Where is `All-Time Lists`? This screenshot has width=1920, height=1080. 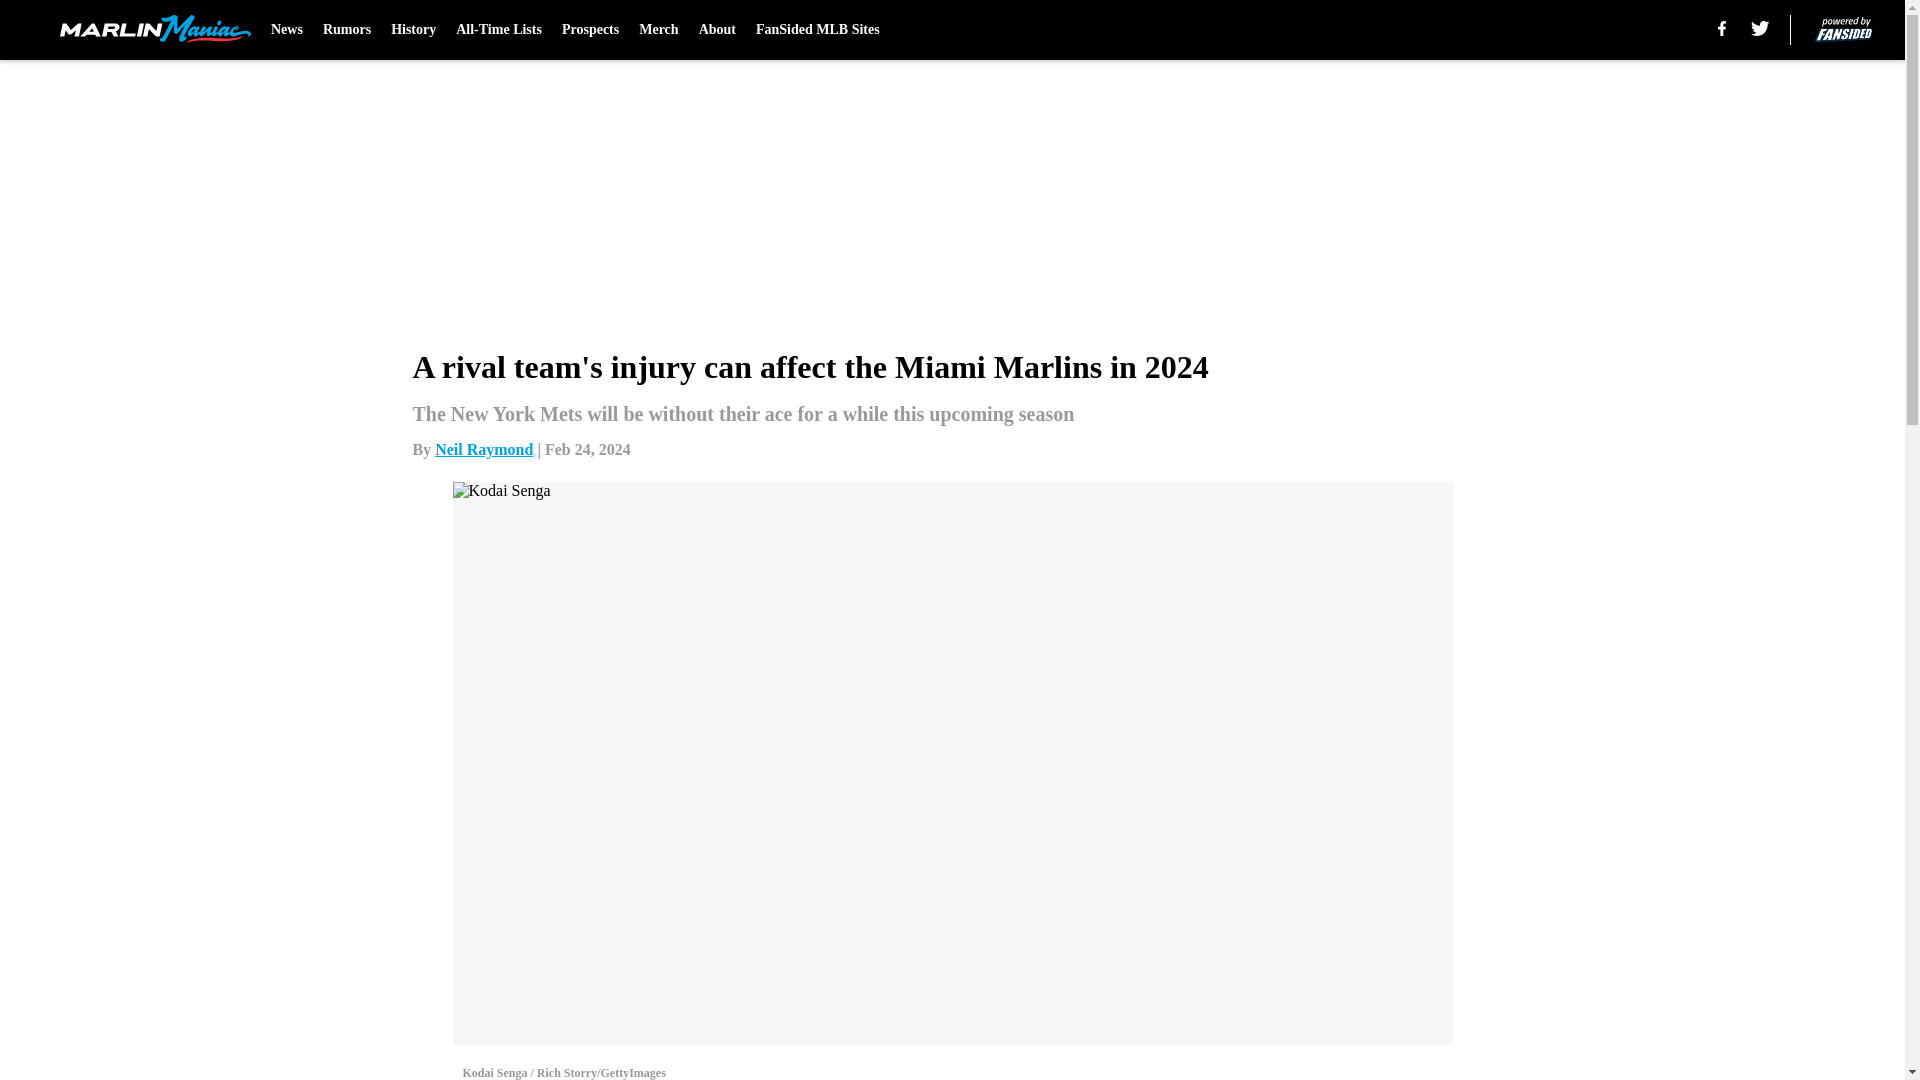 All-Time Lists is located at coordinates (498, 30).